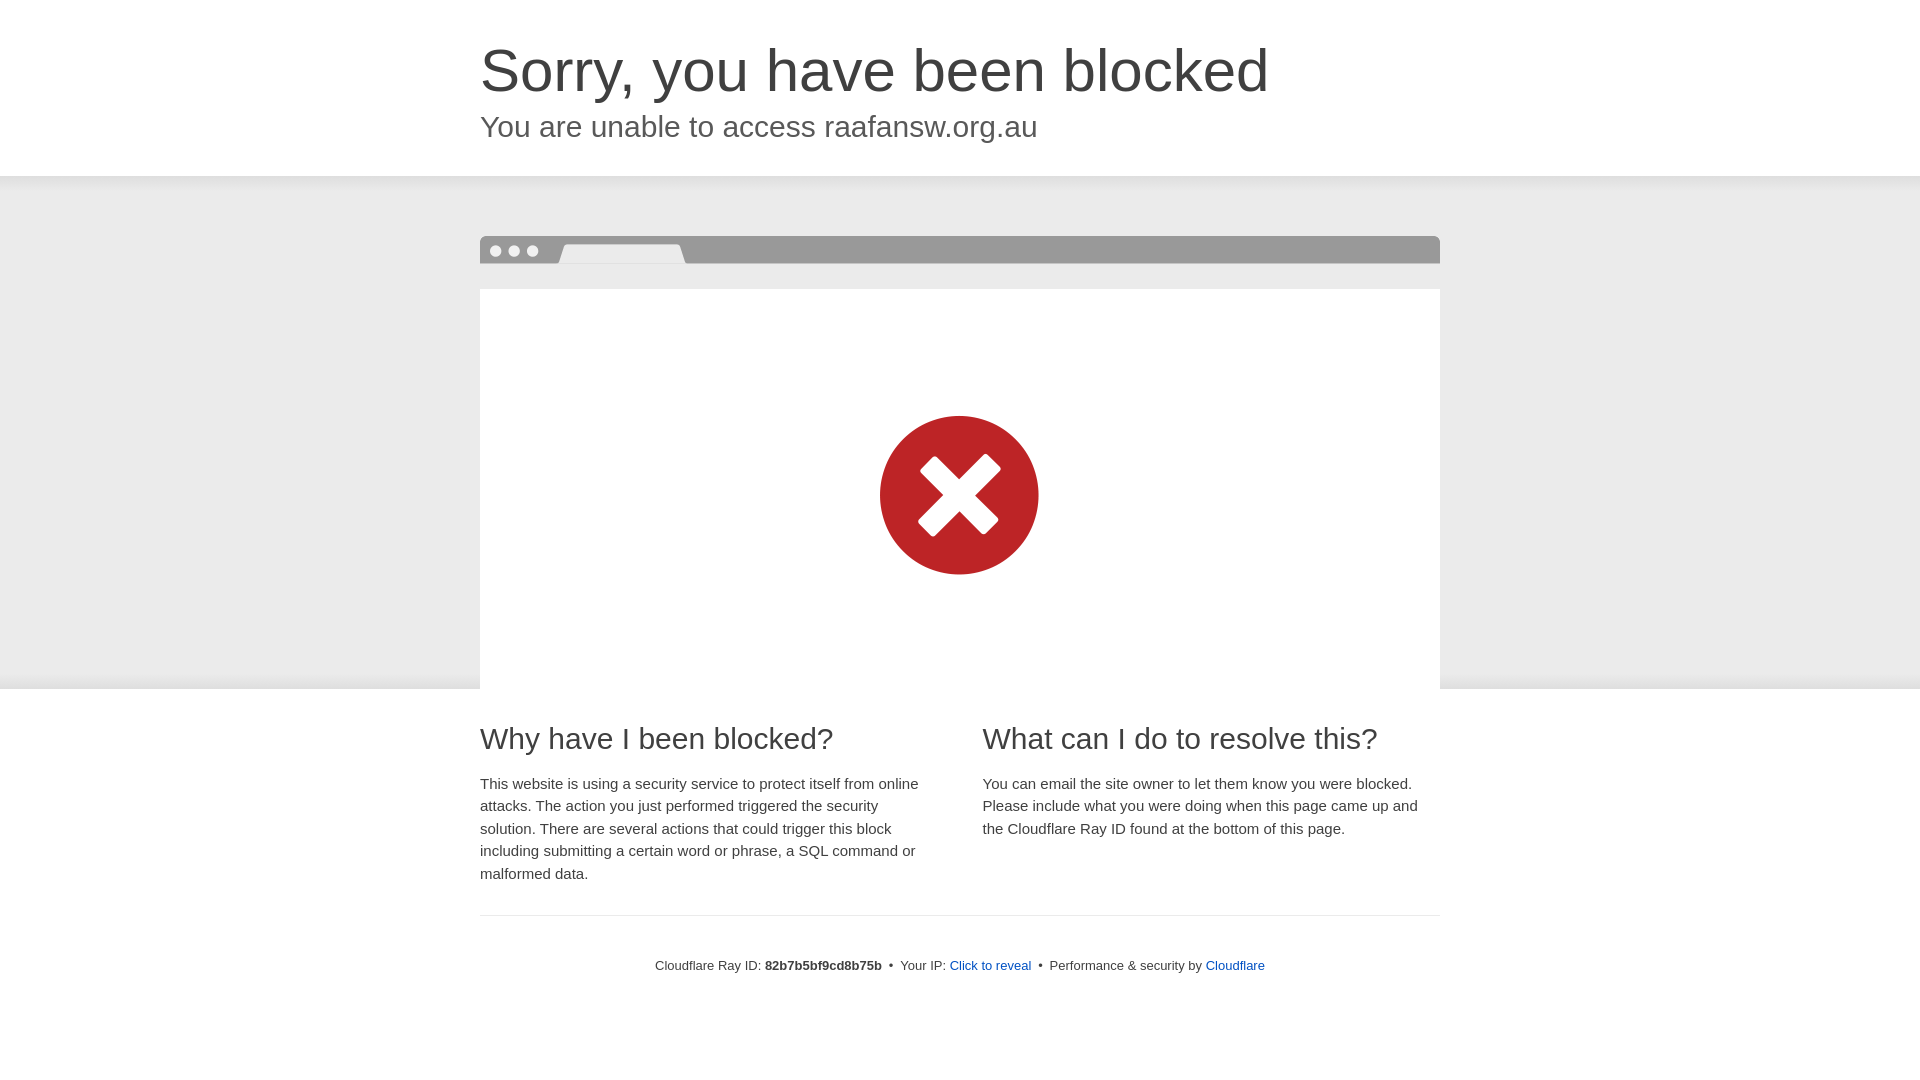 Image resolution: width=1920 pixels, height=1080 pixels. Describe the element at coordinates (991, 966) in the screenshot. I see `Click to reveal` at that location.